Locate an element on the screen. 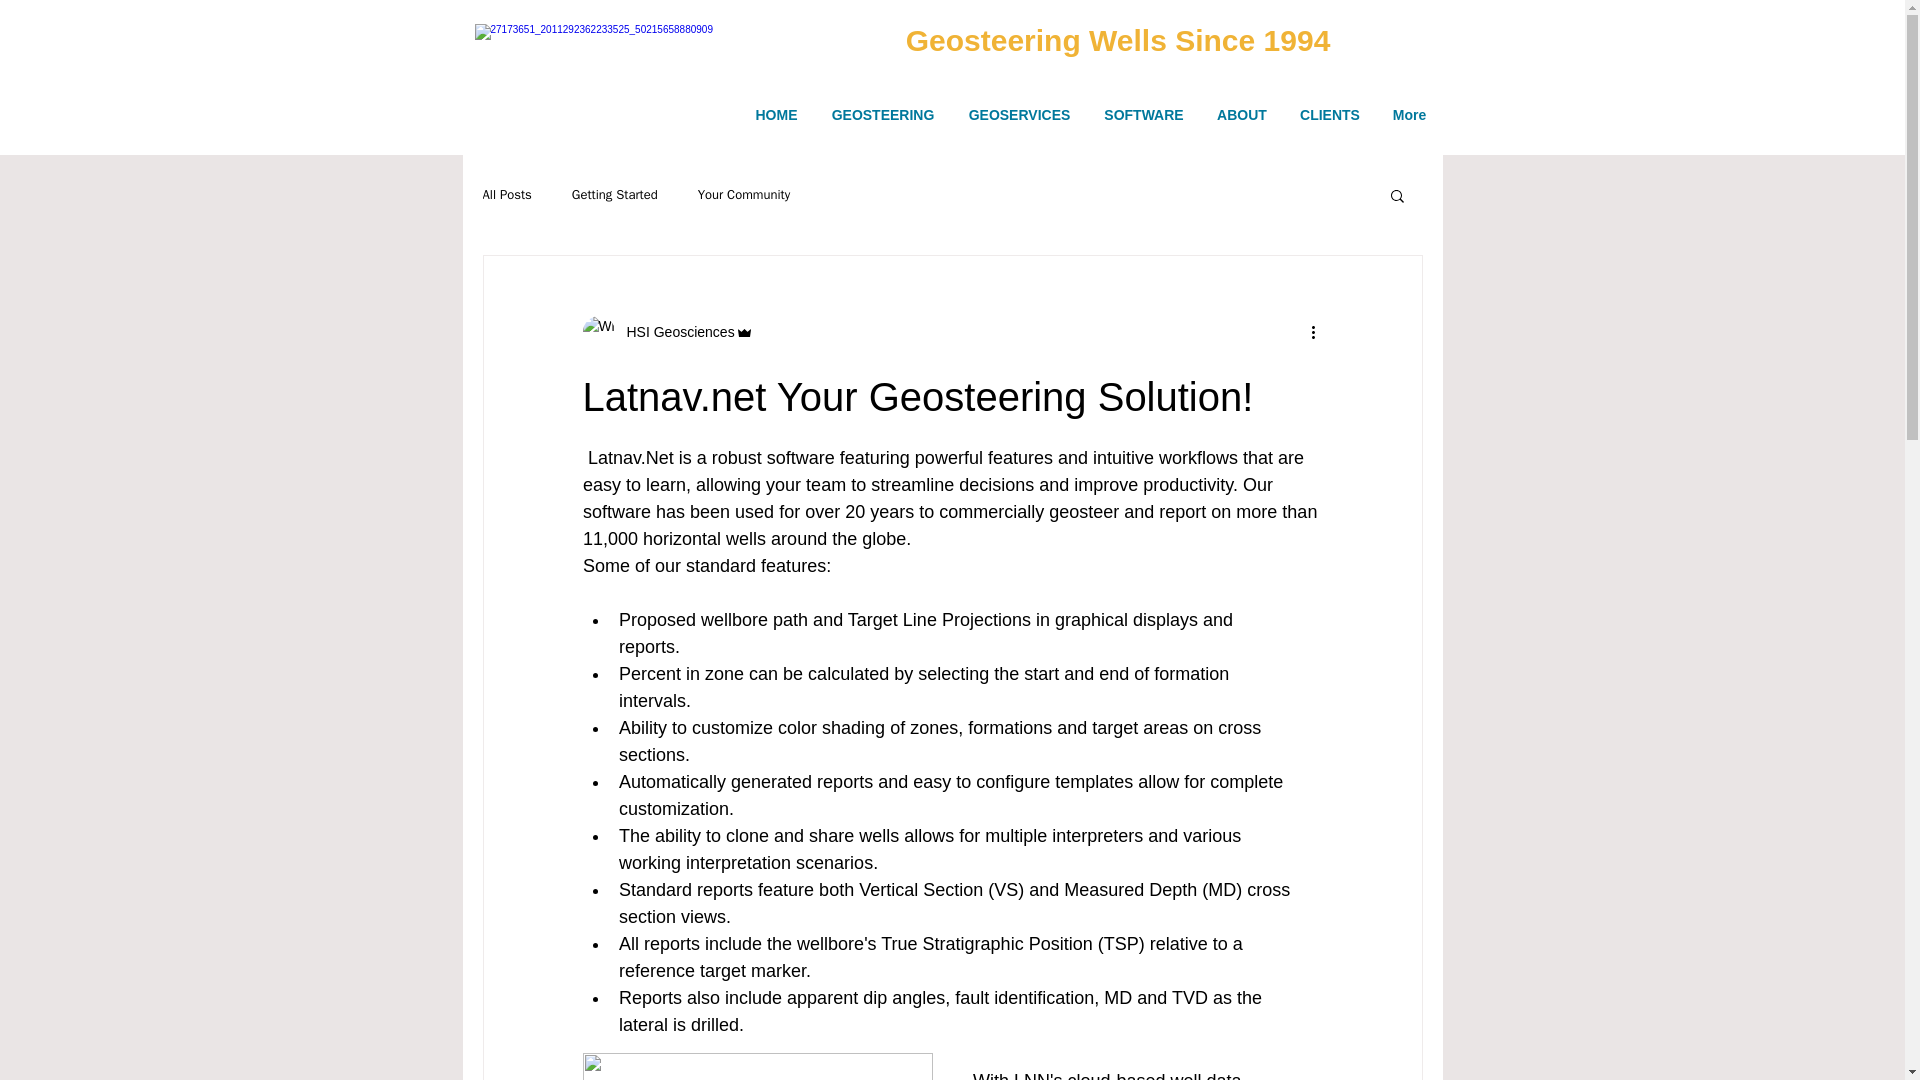 The height and width of the screenshot is (1080, 1920). GEOSTEERING is located at coordinates (882, 115).